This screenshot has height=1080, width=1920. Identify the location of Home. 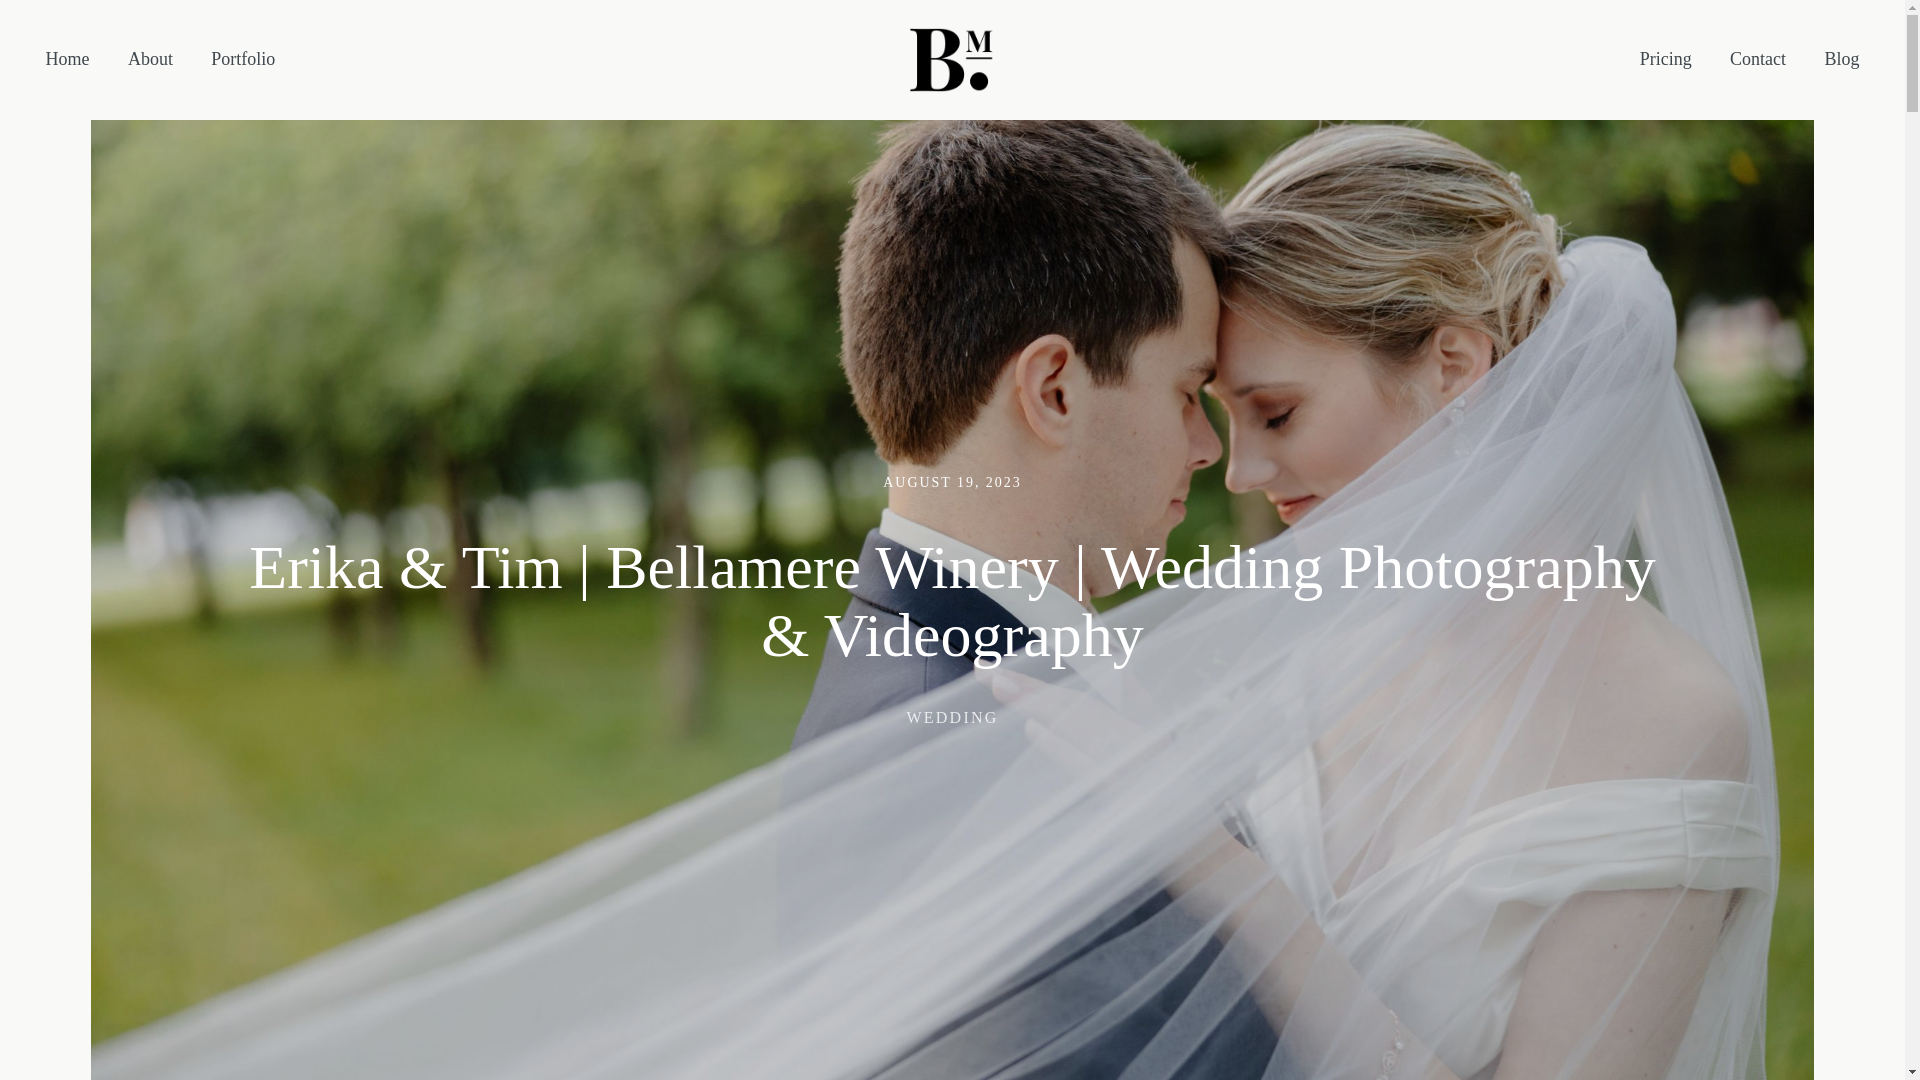
(66, 60).